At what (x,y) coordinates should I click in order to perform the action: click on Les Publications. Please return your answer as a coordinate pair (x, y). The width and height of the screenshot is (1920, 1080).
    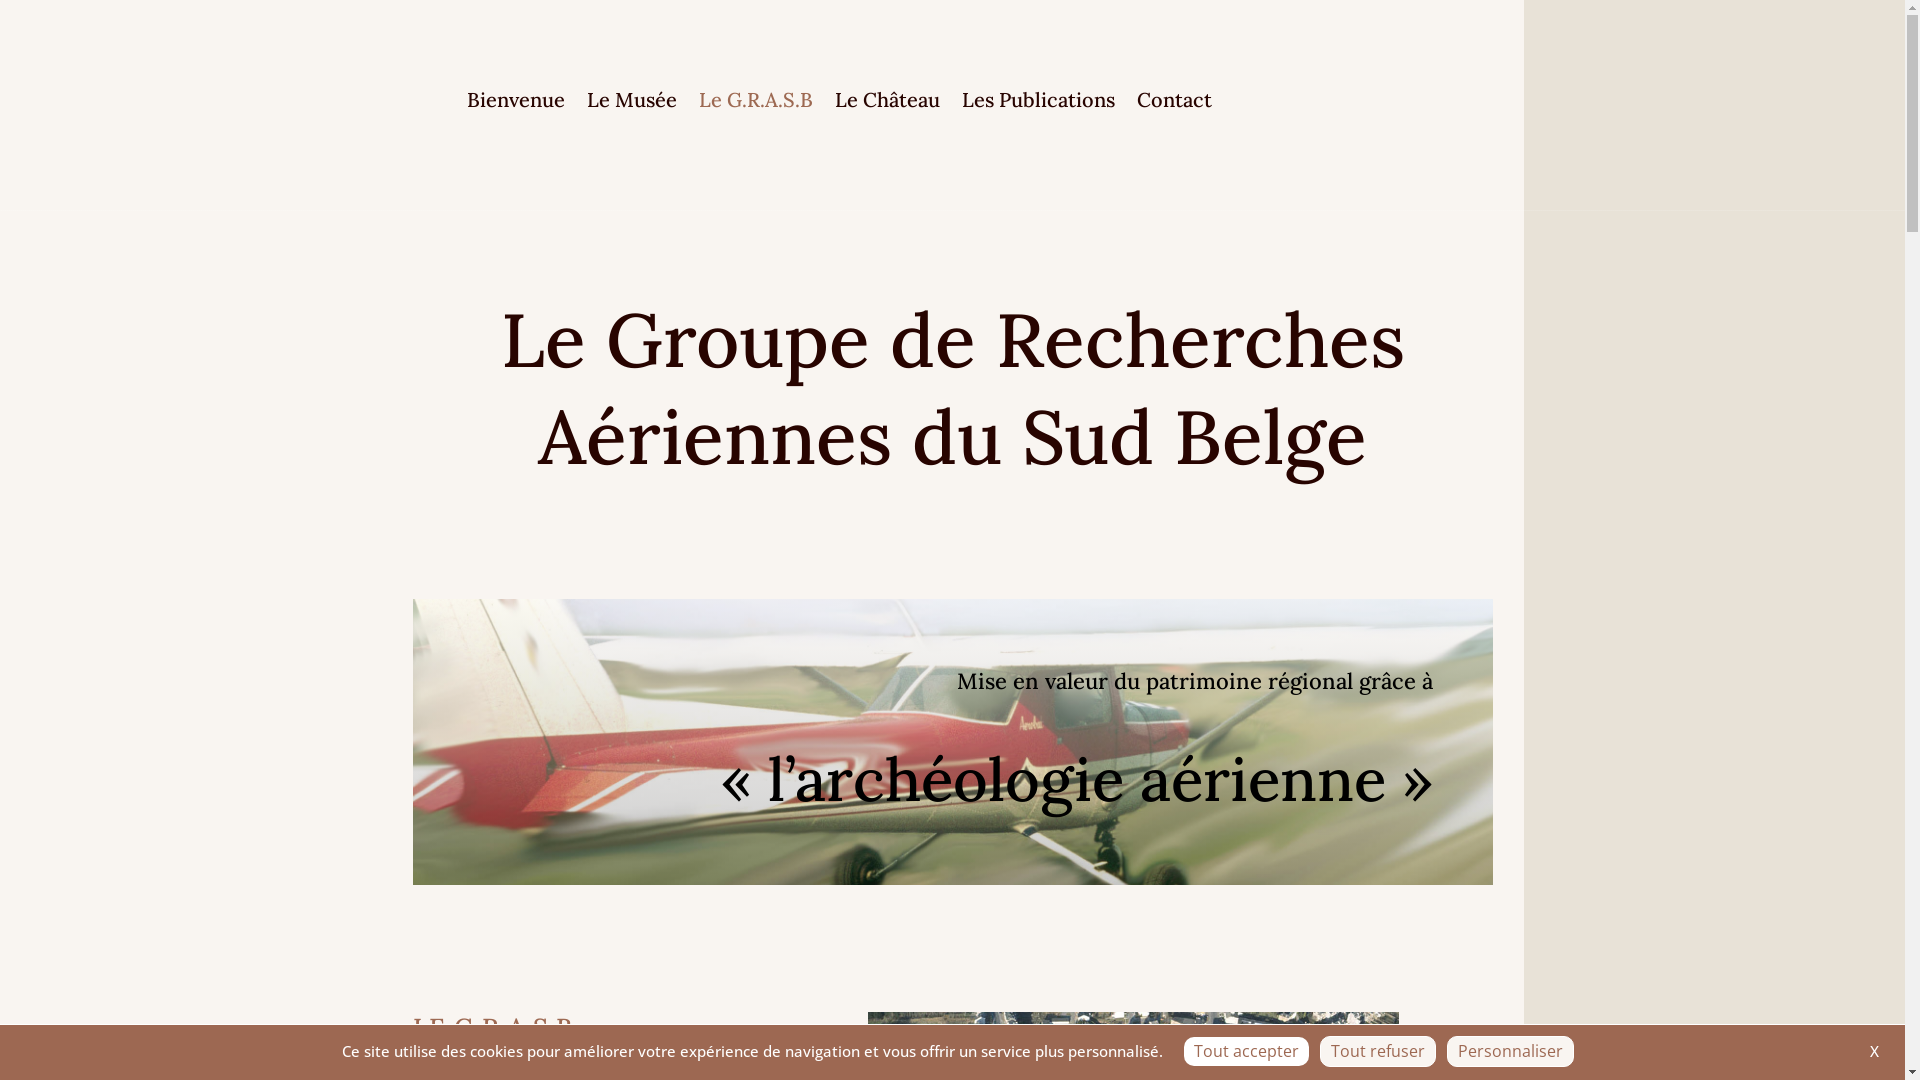
    Looking at the image, I should click on (1038, 104).